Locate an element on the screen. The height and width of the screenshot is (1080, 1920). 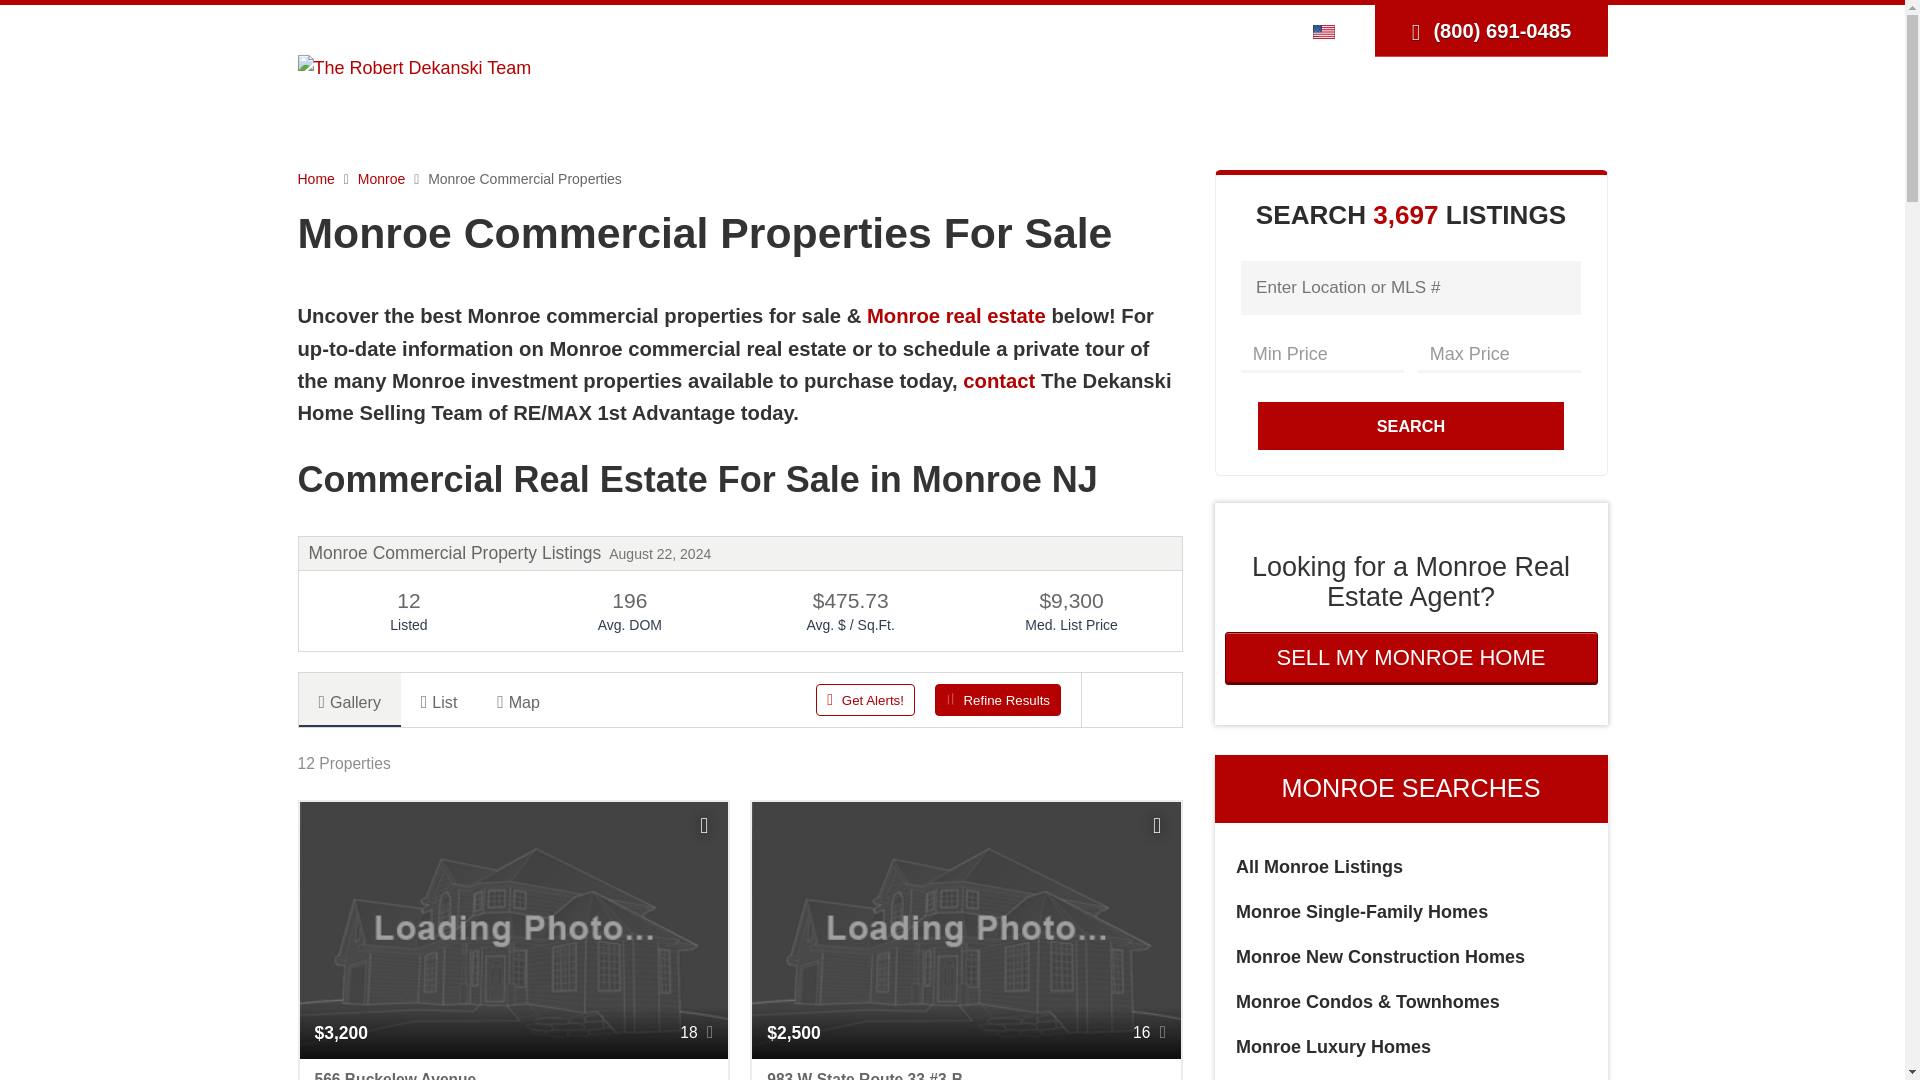
SEARCH is located at coordinates (880, 102).